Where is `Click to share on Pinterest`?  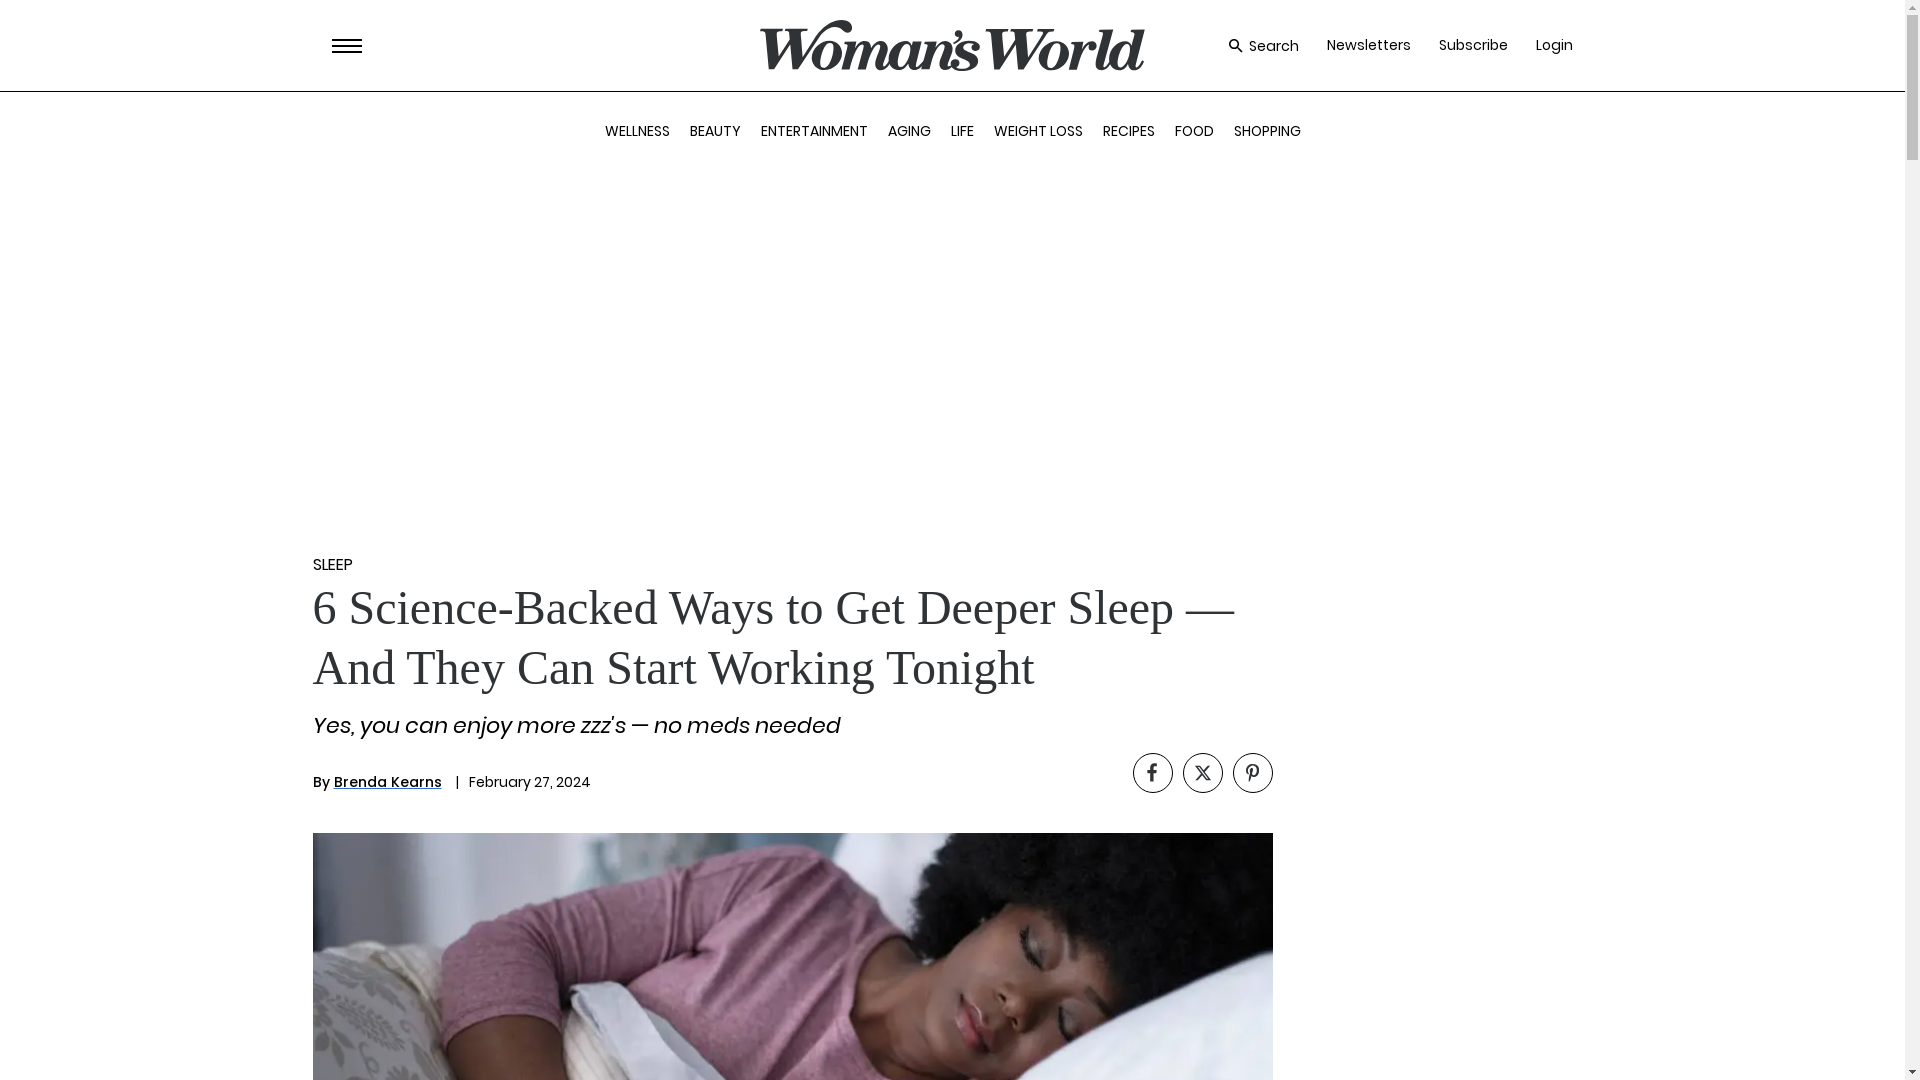
Click to share on Pinterest is located at coordinates (1252, 772).